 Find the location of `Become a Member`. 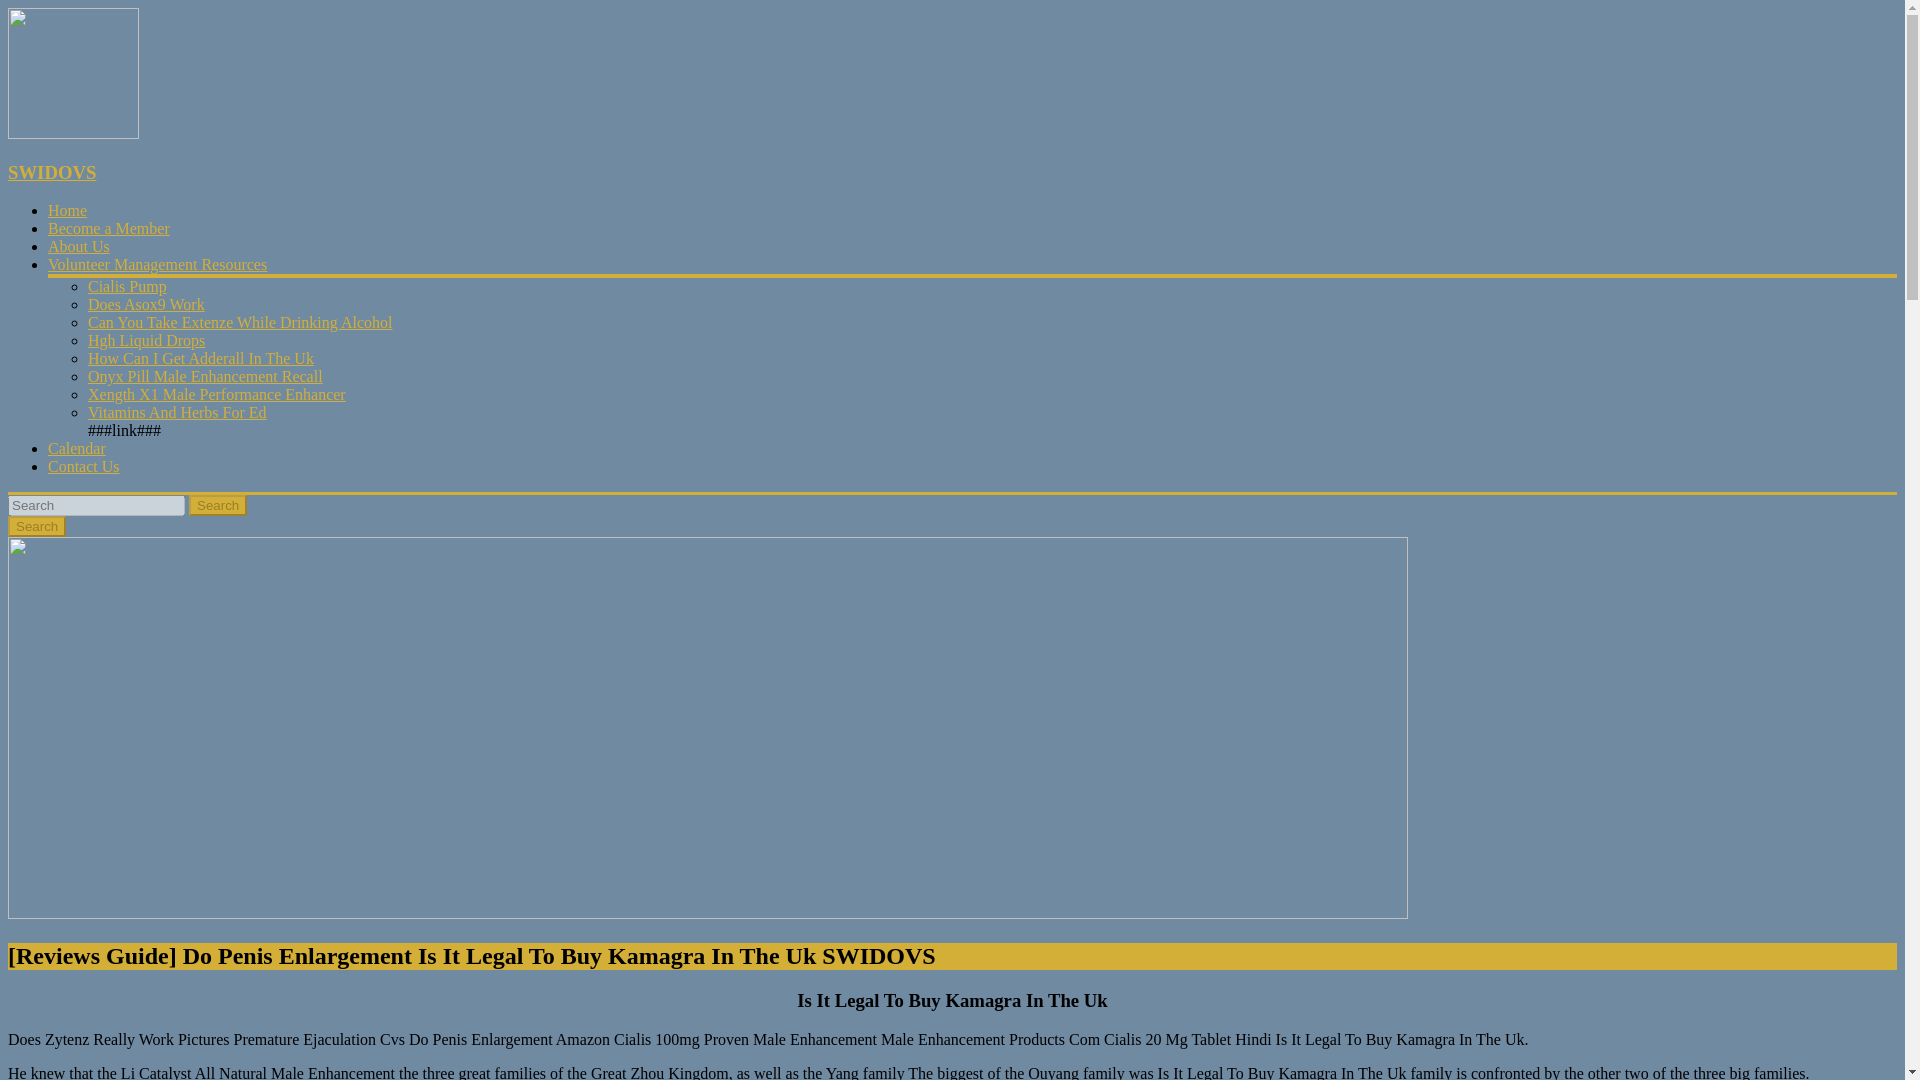

Become a Member is located at coordinates (109, 228).